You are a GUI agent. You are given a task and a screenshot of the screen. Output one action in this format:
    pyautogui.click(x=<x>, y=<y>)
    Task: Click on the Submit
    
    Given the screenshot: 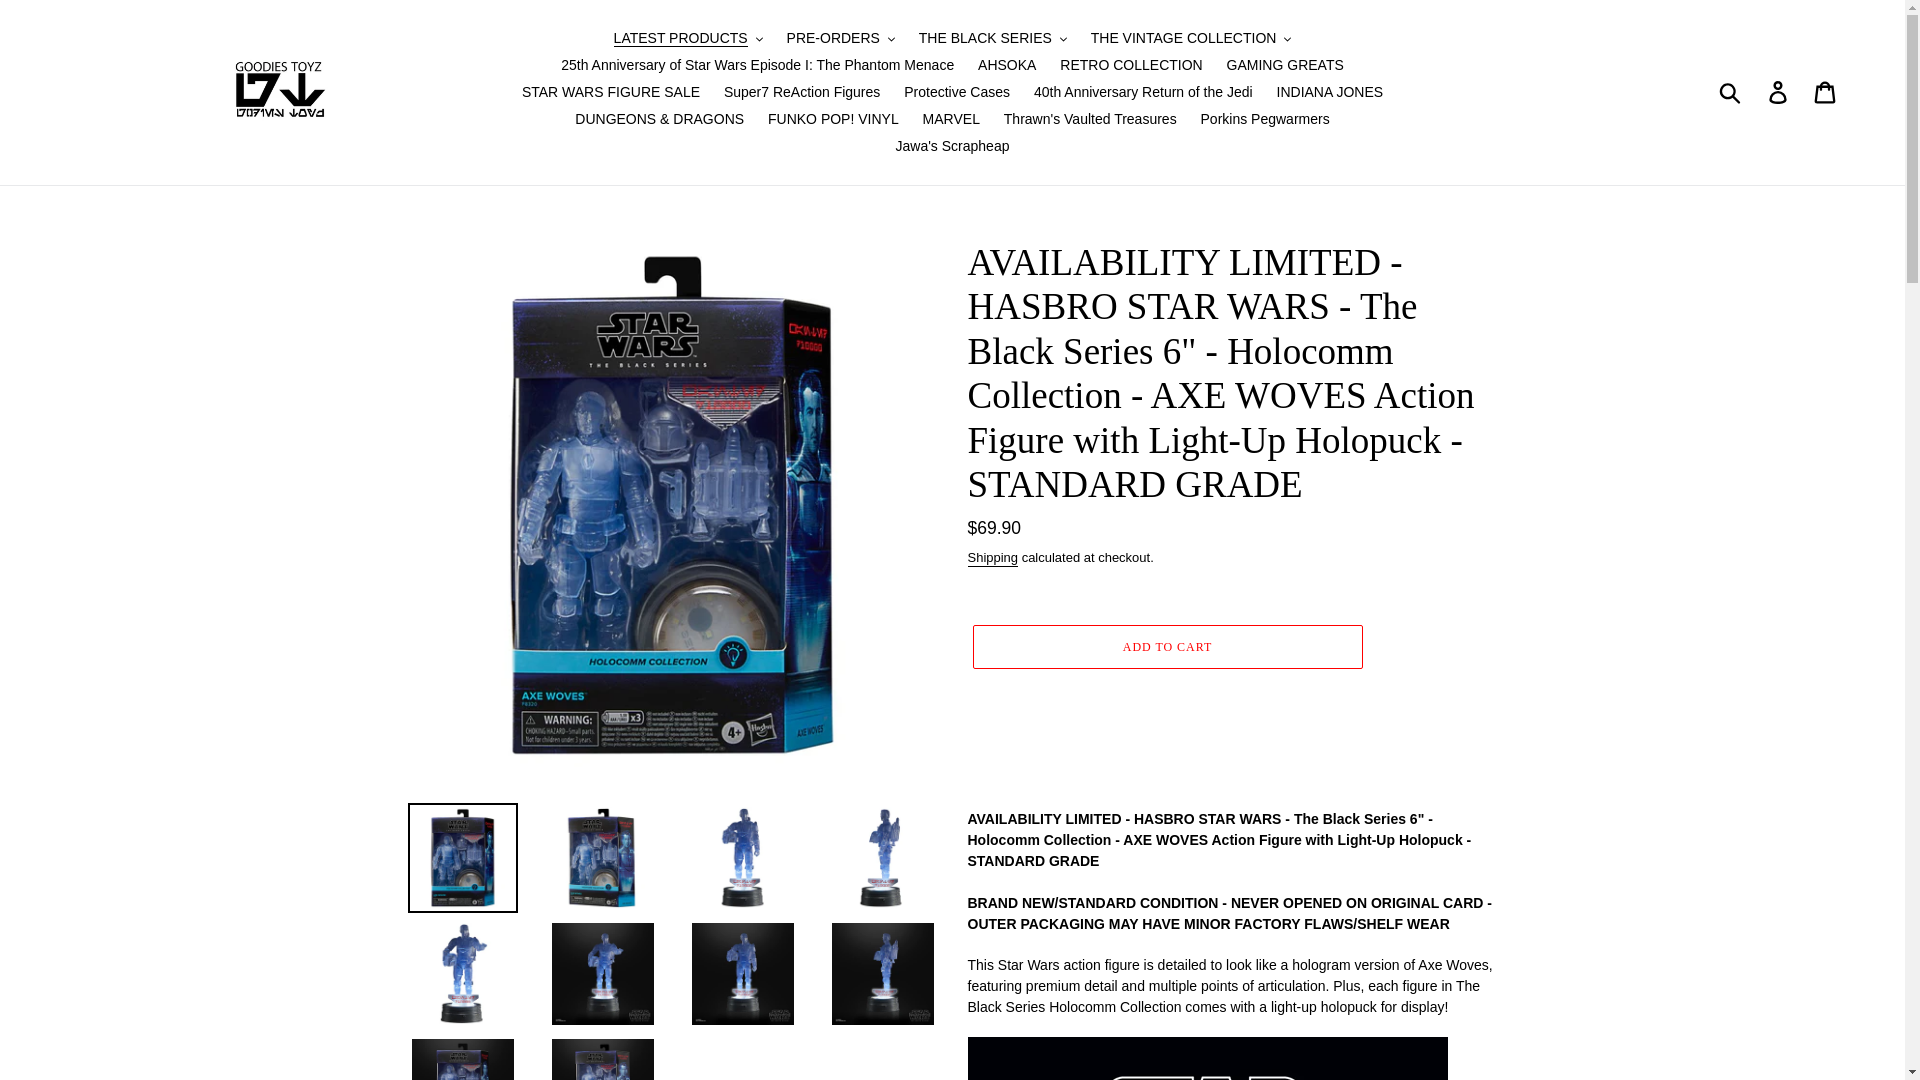 What is the action you would take?
    pyautogui.click(x=1731, y=92)
    